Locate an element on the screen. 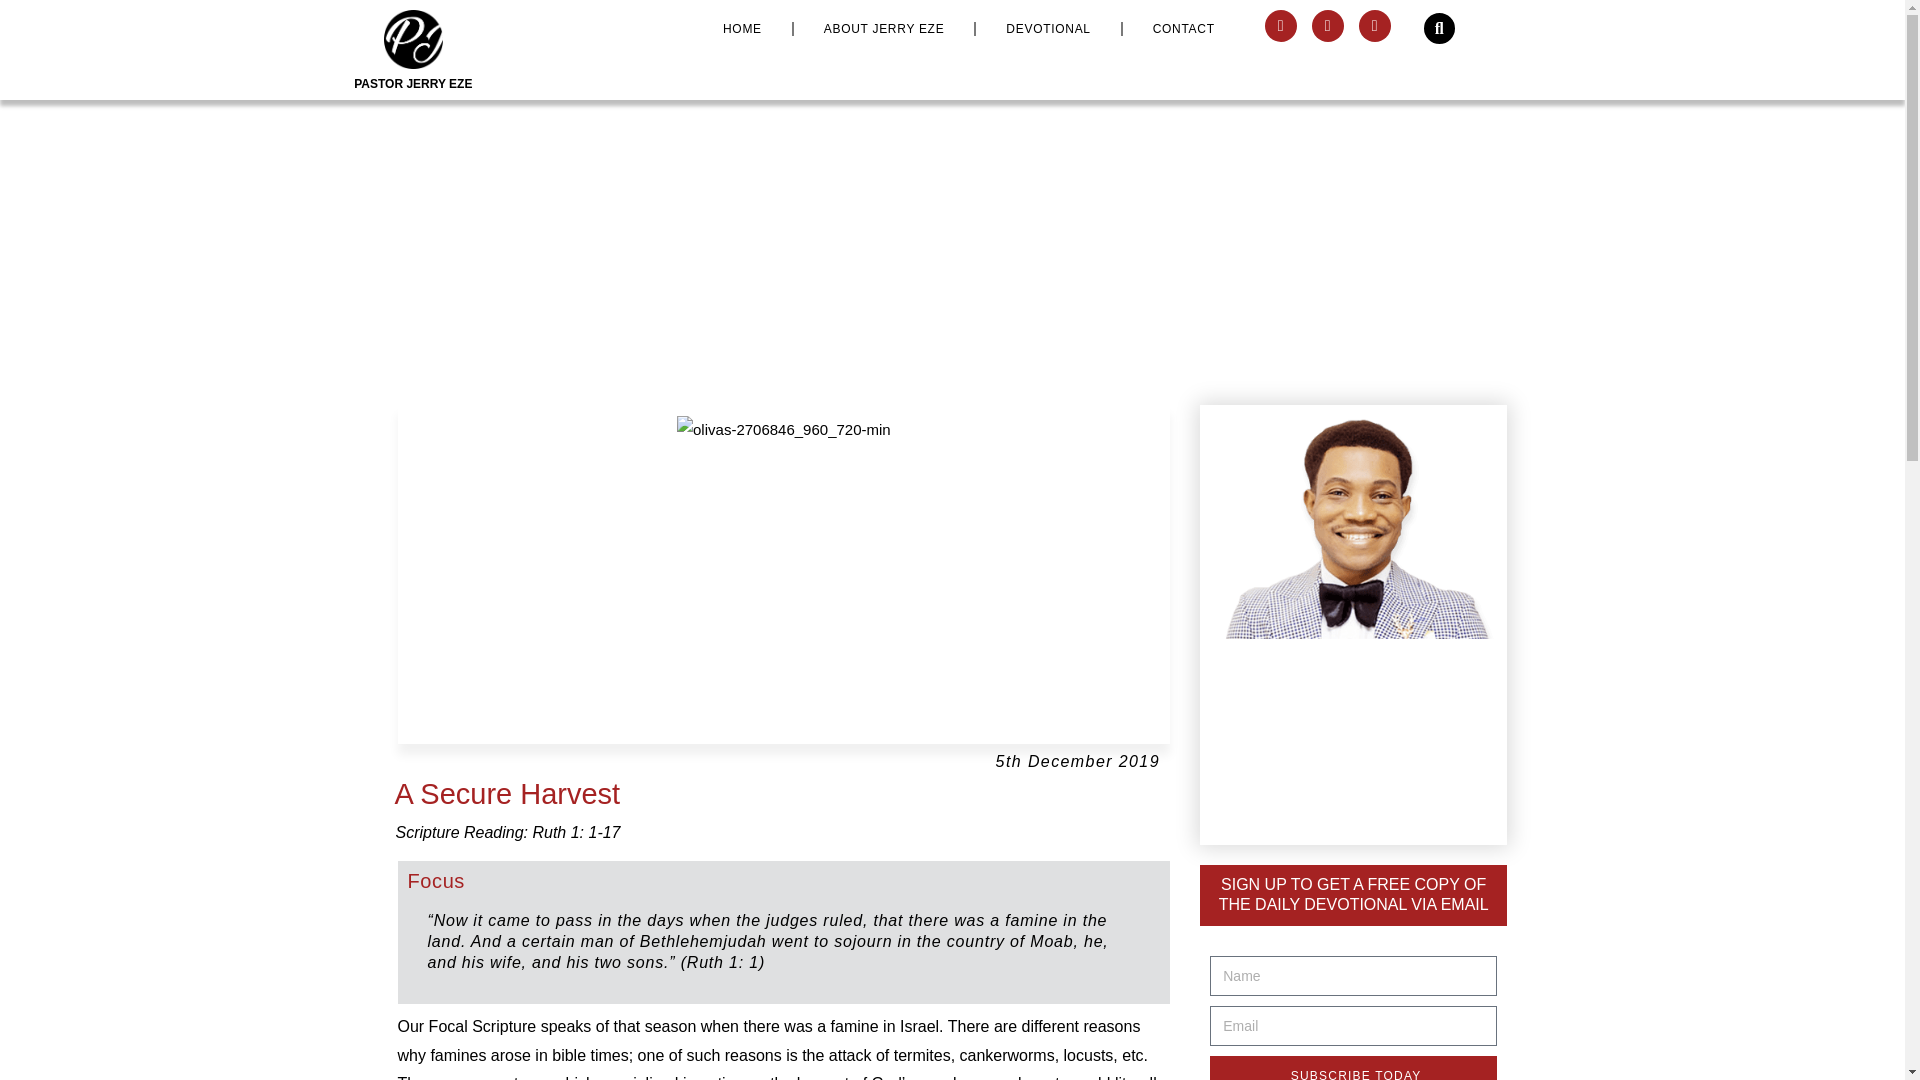 Image resolution: width=1920 pixels, height=1080 pixels. CONTACT is located at coordinates (1184, 28).